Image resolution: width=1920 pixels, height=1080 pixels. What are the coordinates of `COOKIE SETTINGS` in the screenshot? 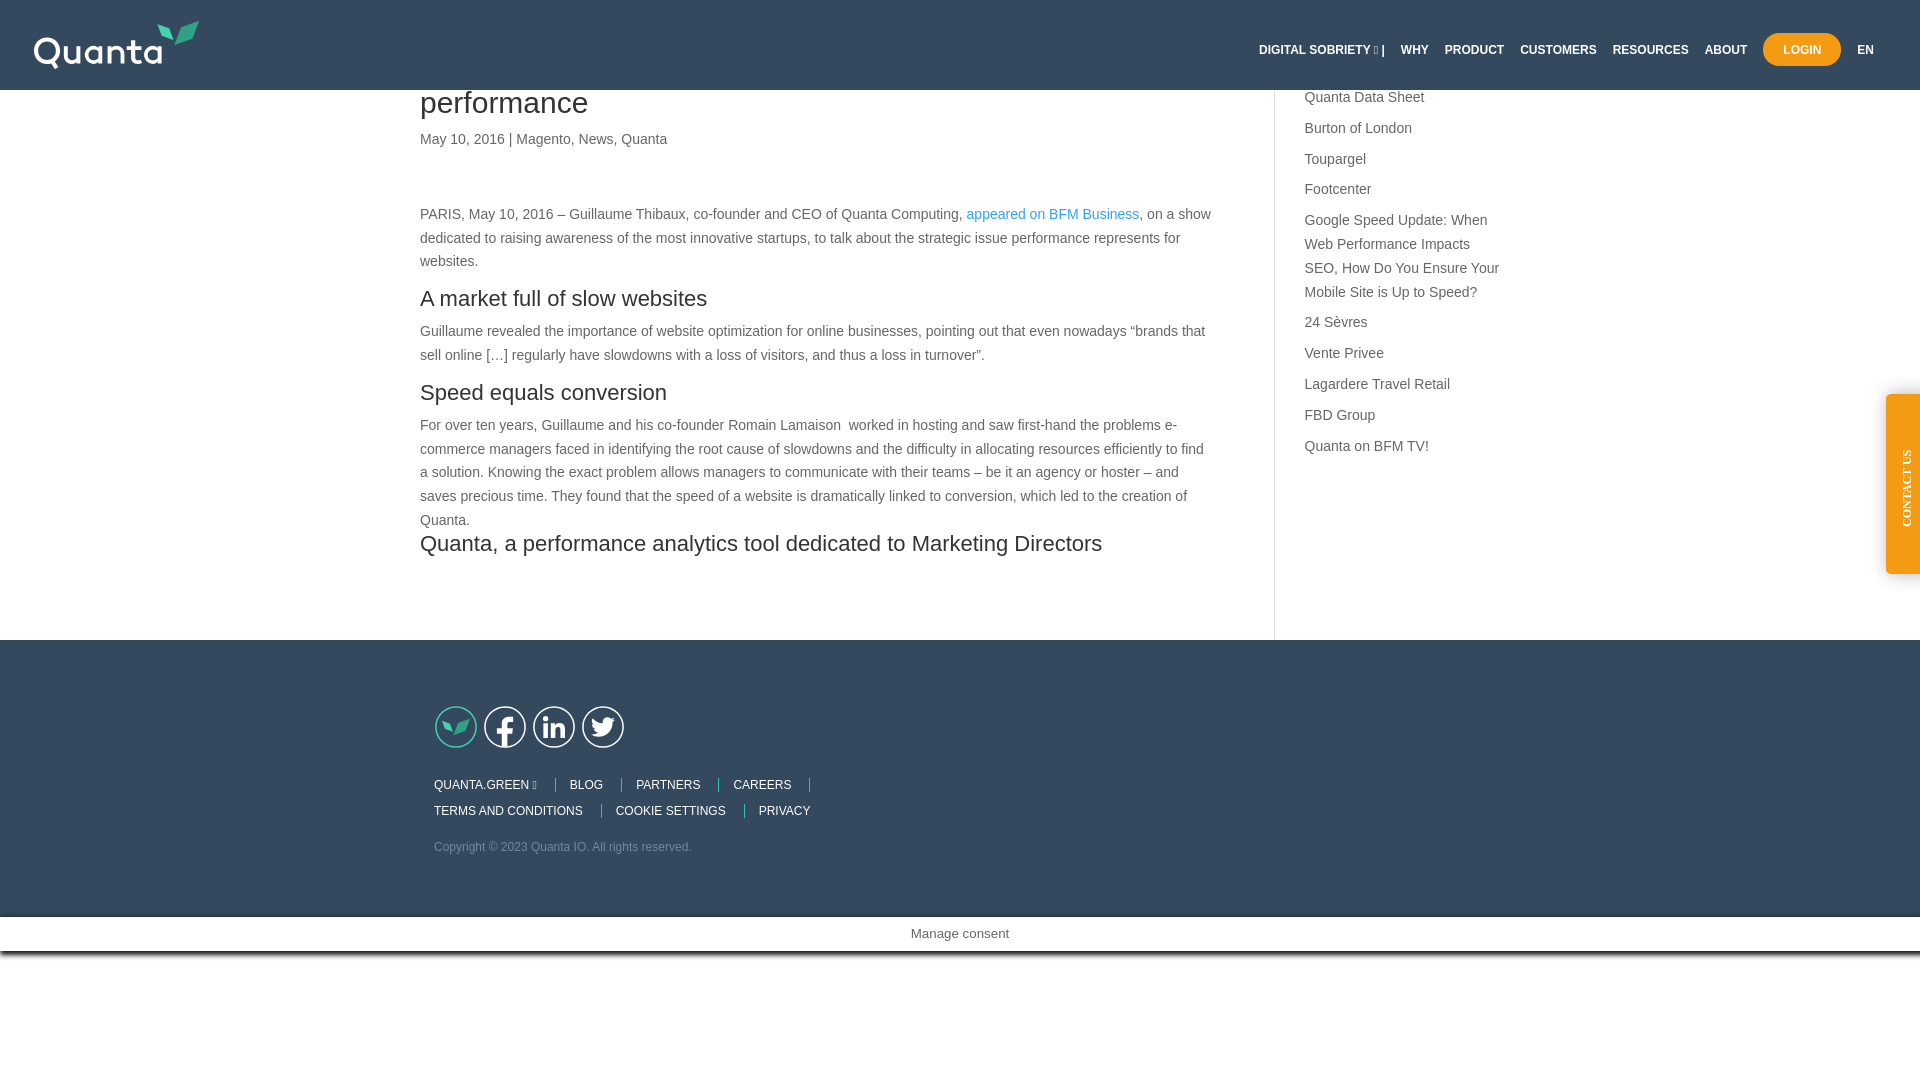 It's located at (670, 810).